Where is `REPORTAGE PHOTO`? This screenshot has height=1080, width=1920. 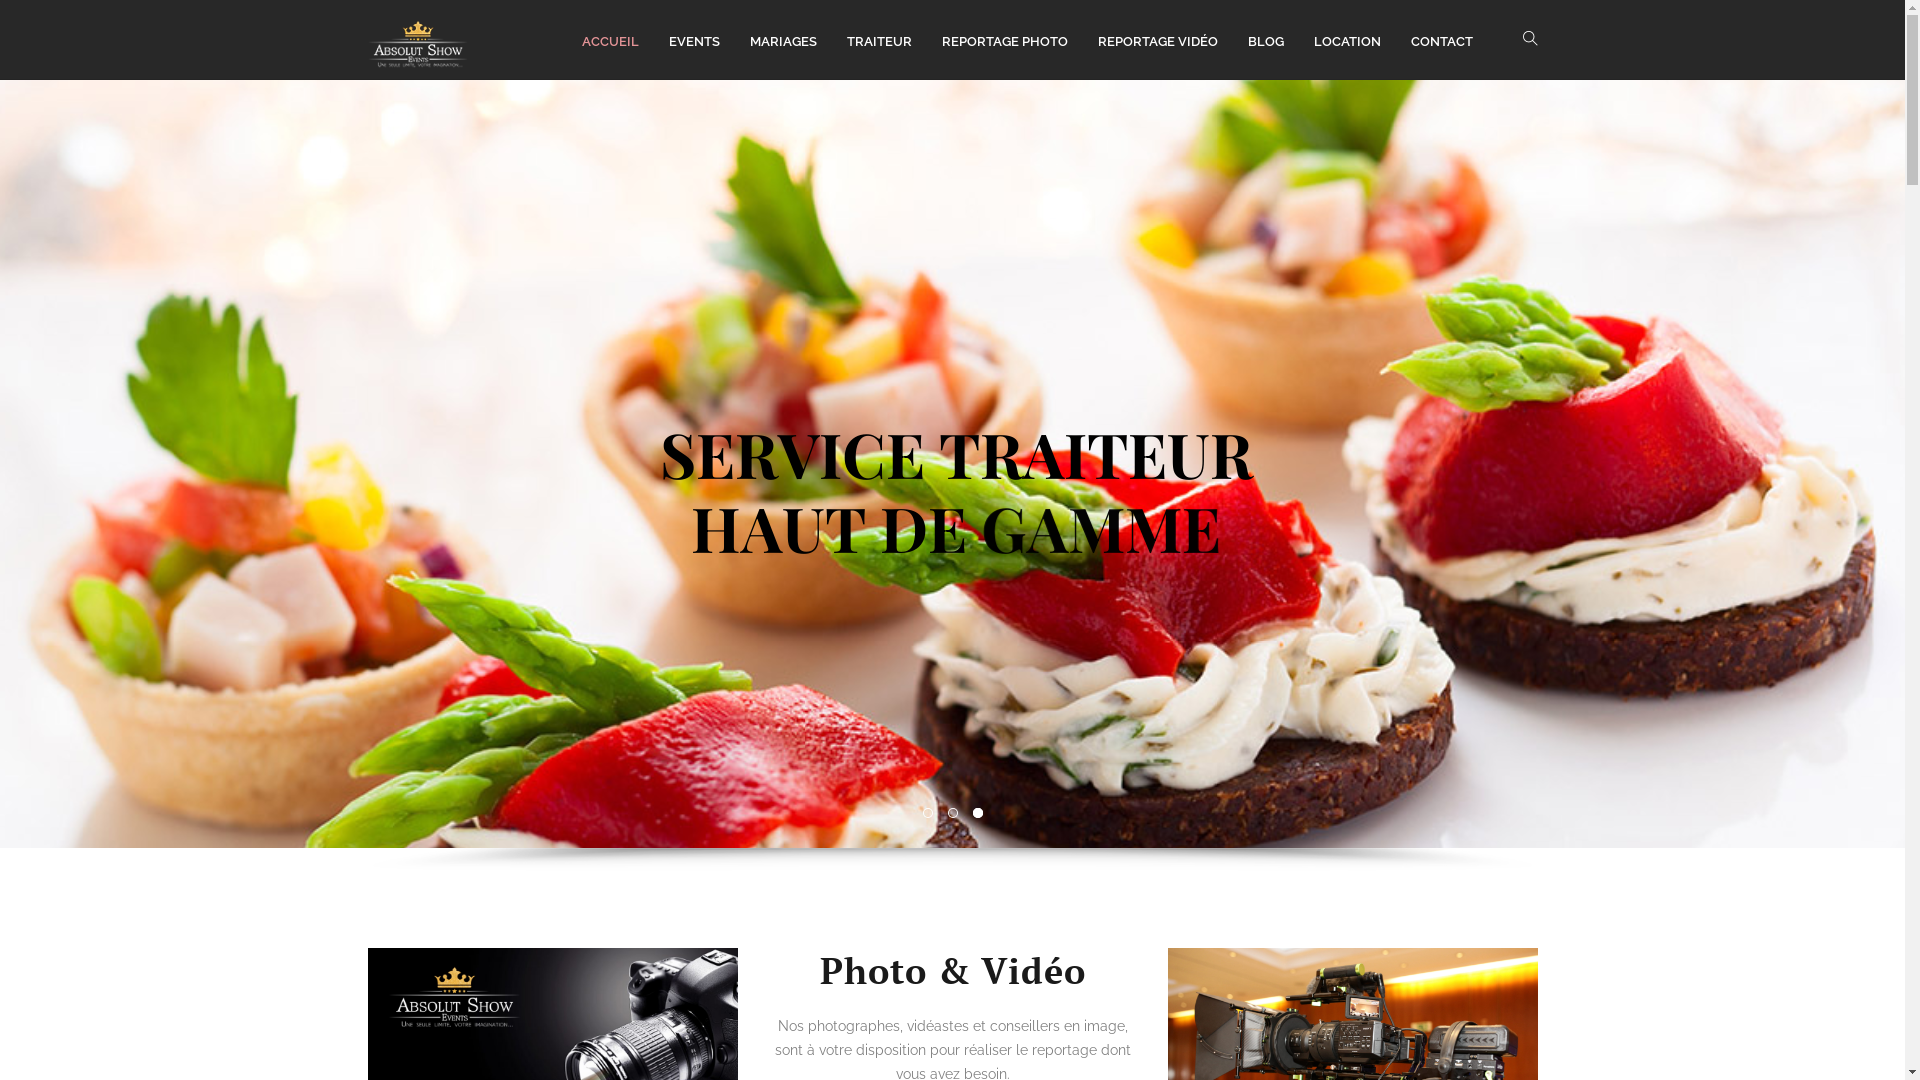 REPORTAGE PHOTO is located at coordinates (1010, 40).